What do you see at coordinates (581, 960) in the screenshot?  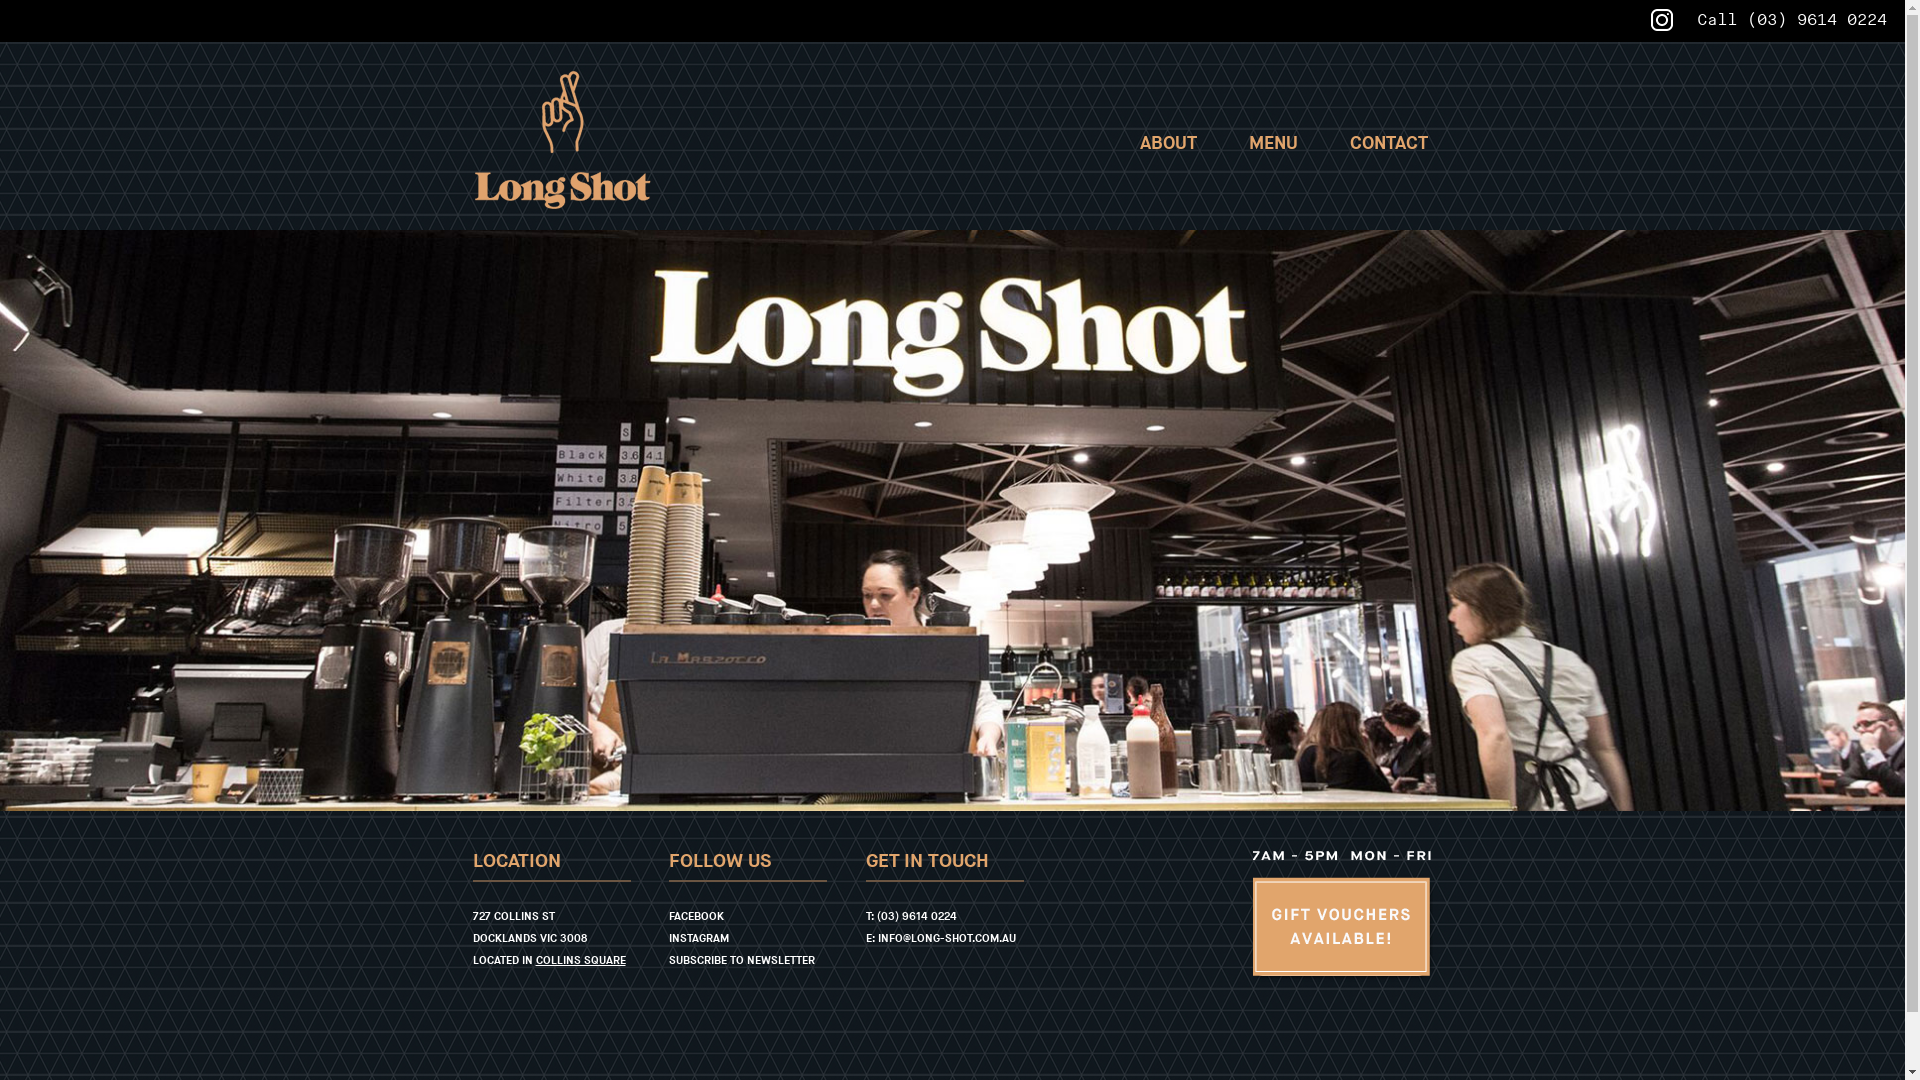 I see `COLLINS SQUARE` at bounding box center [581, 960].